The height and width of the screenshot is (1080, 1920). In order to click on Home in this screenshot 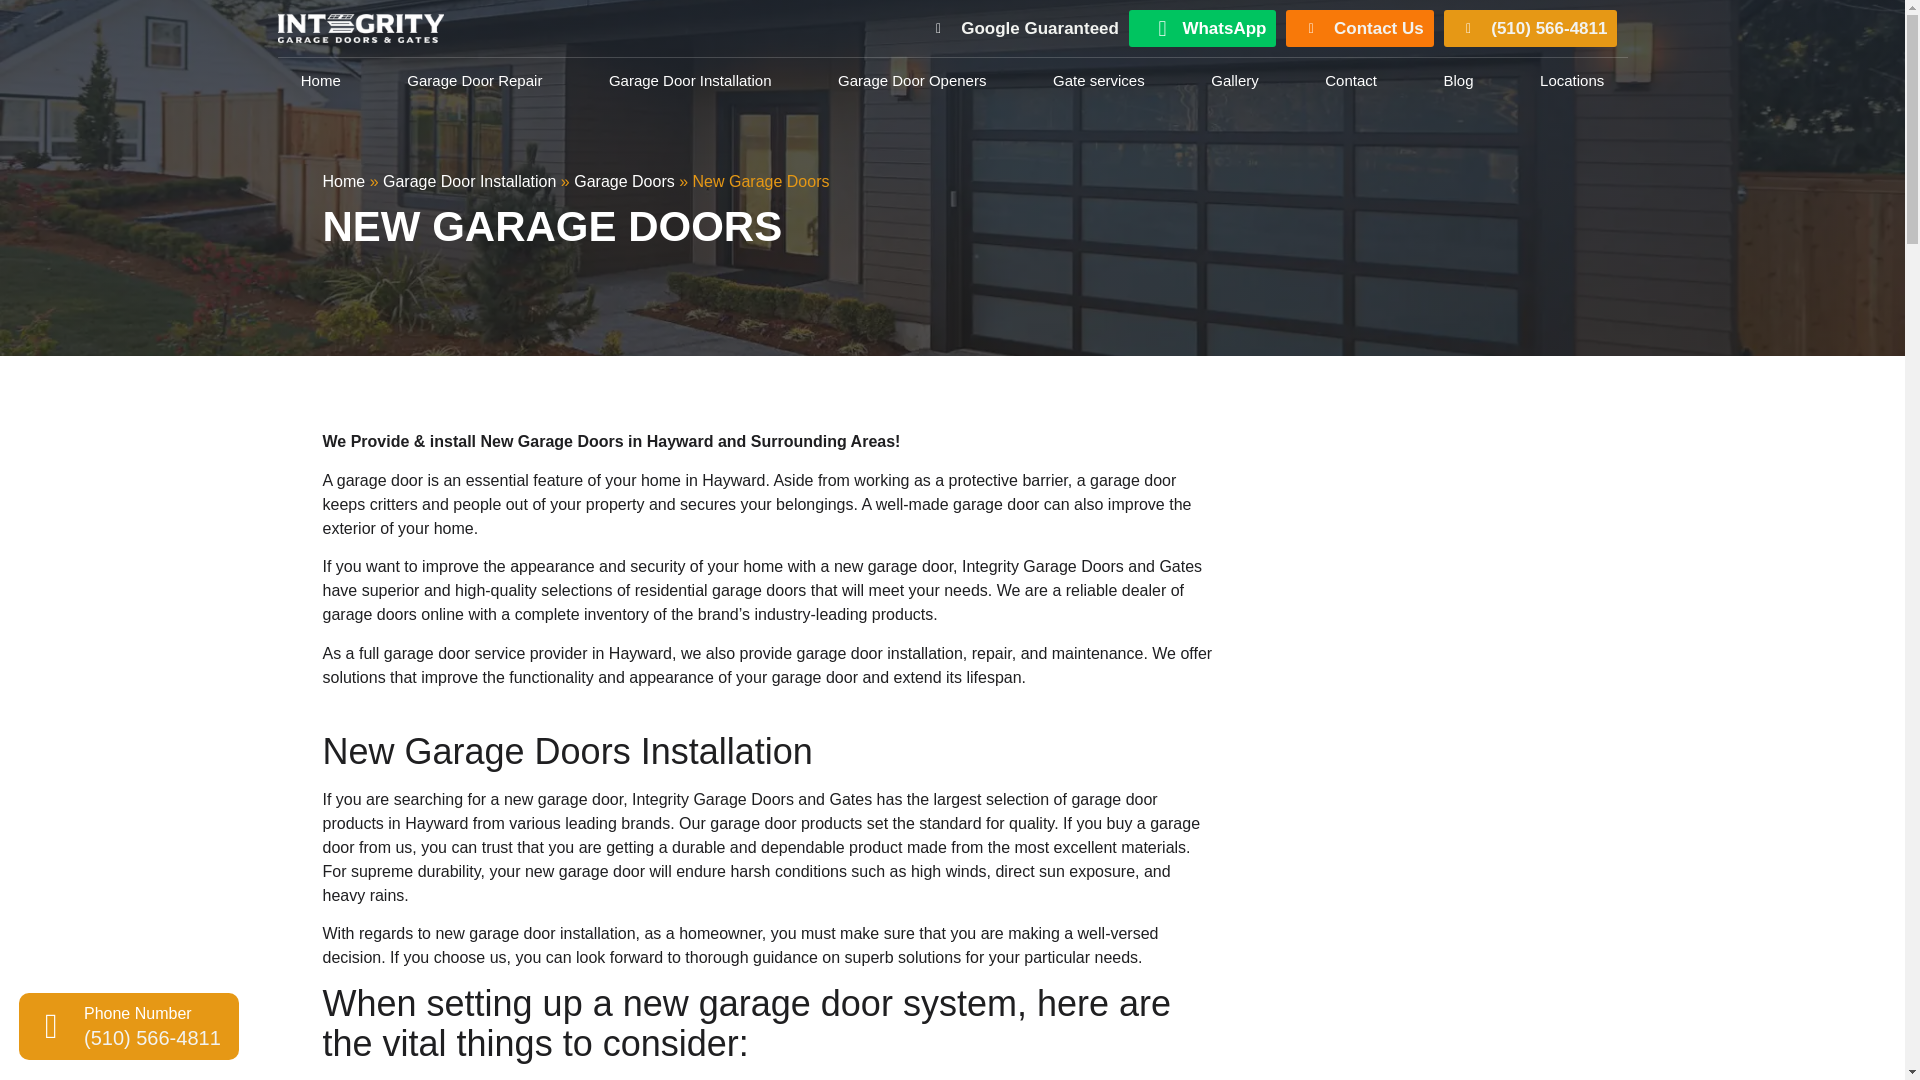, I will do `click(321, 80)`.